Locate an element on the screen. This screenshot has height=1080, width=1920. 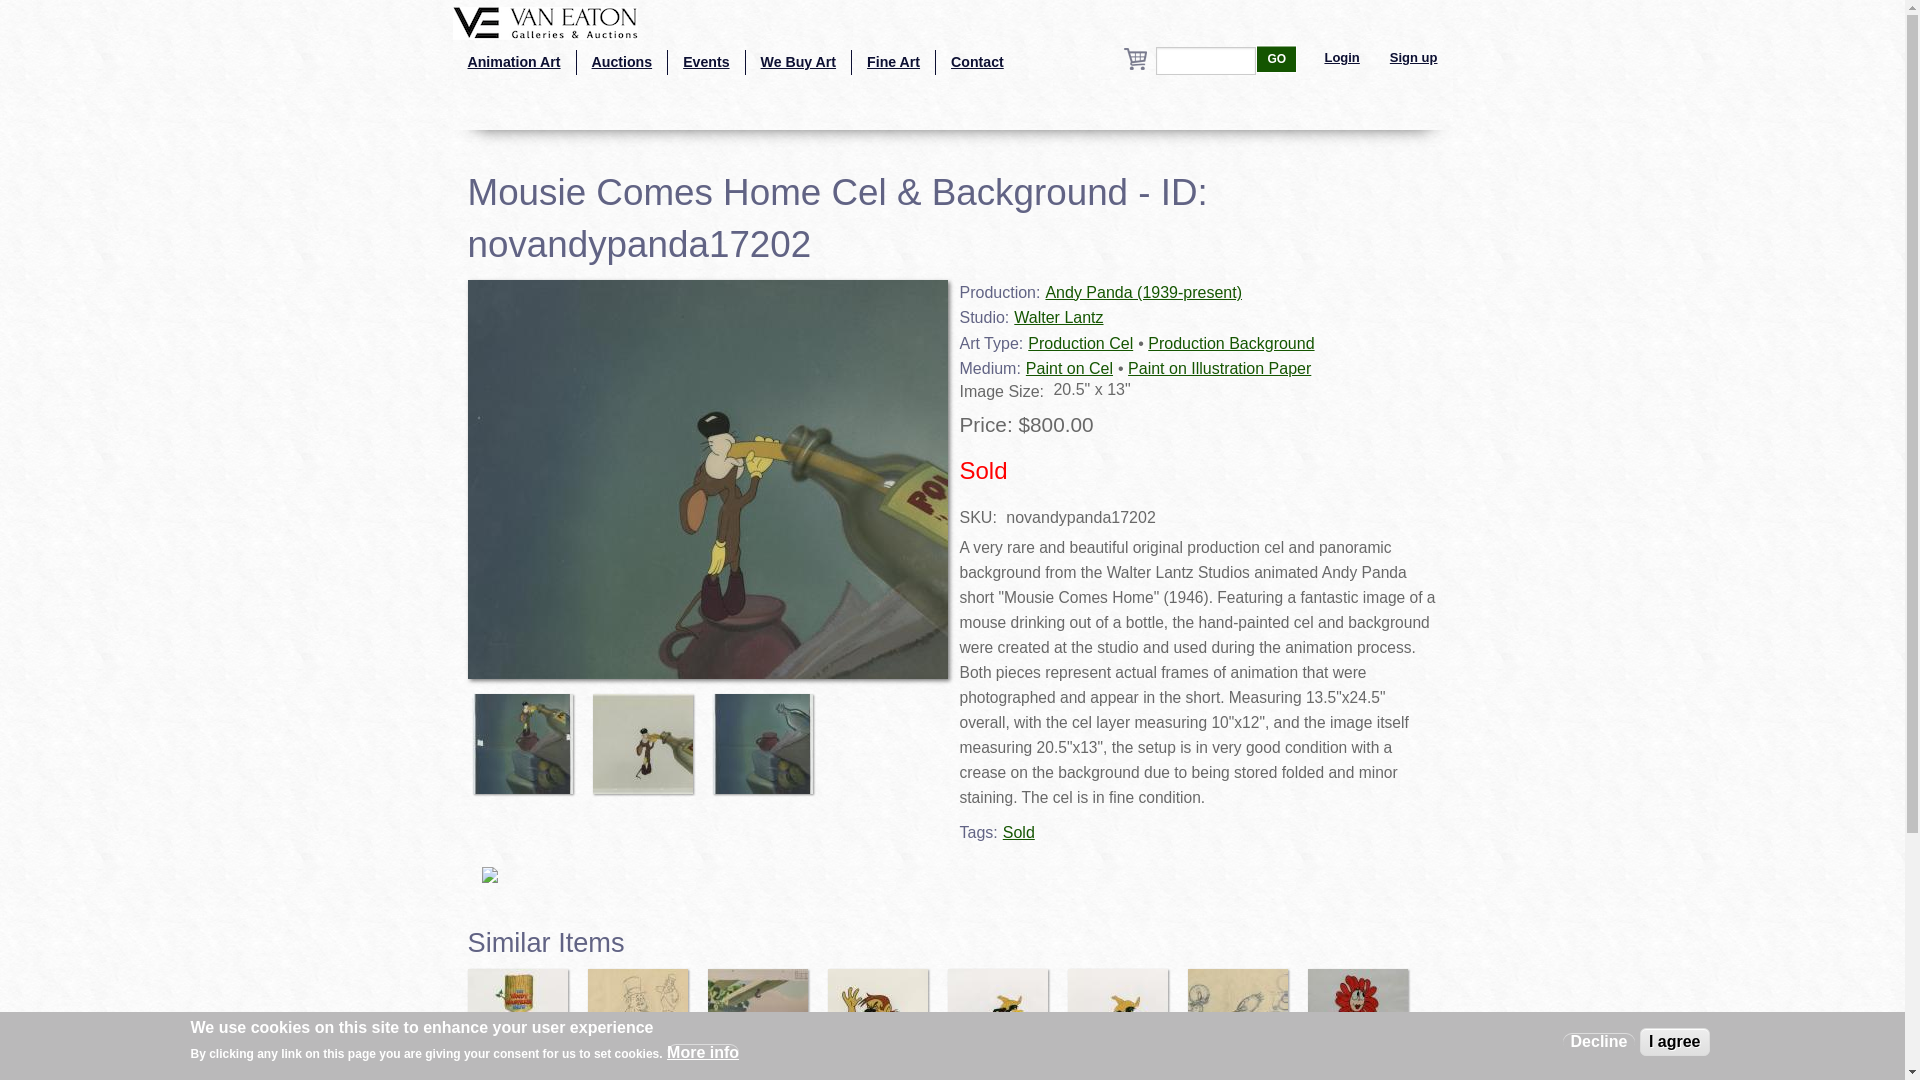
GO is located at coordinates (1276, 59).